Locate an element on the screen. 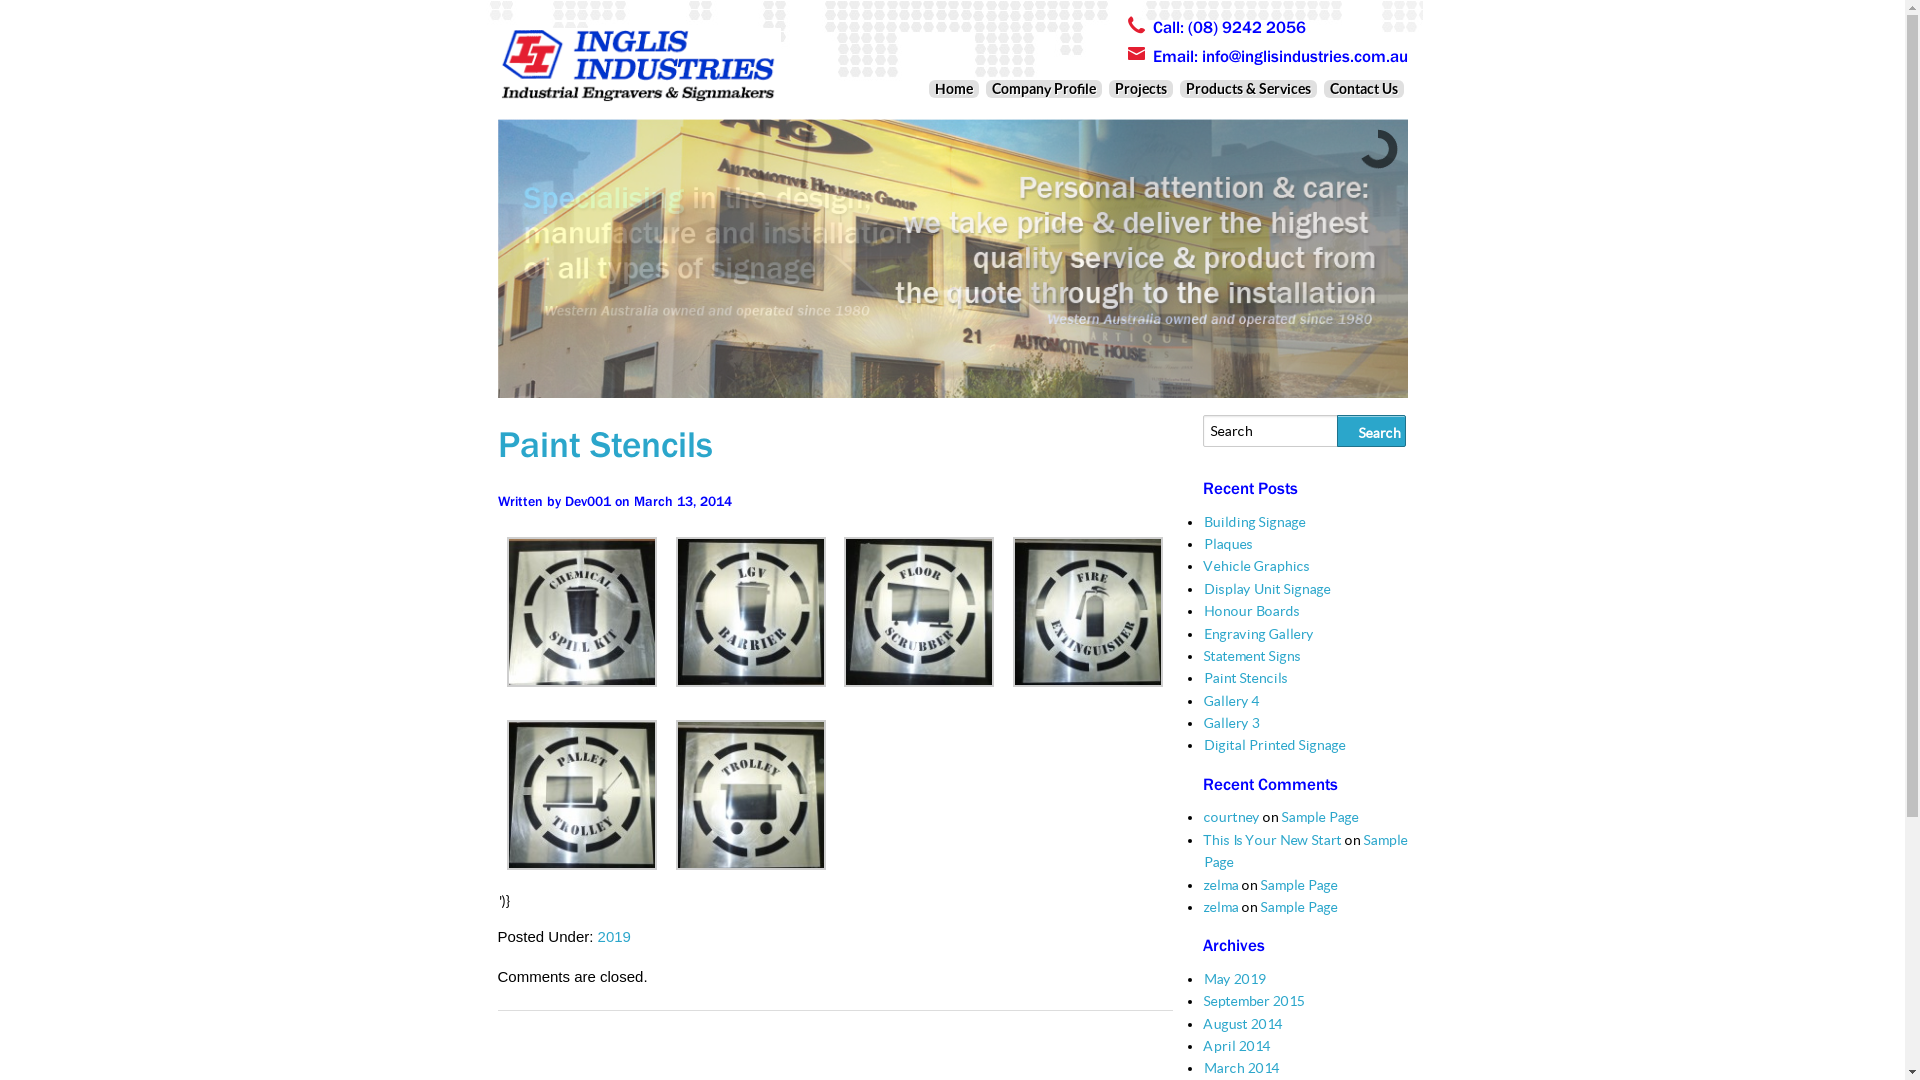 The image size is (1920, 1080). Home is located at coordinates (952, 89).